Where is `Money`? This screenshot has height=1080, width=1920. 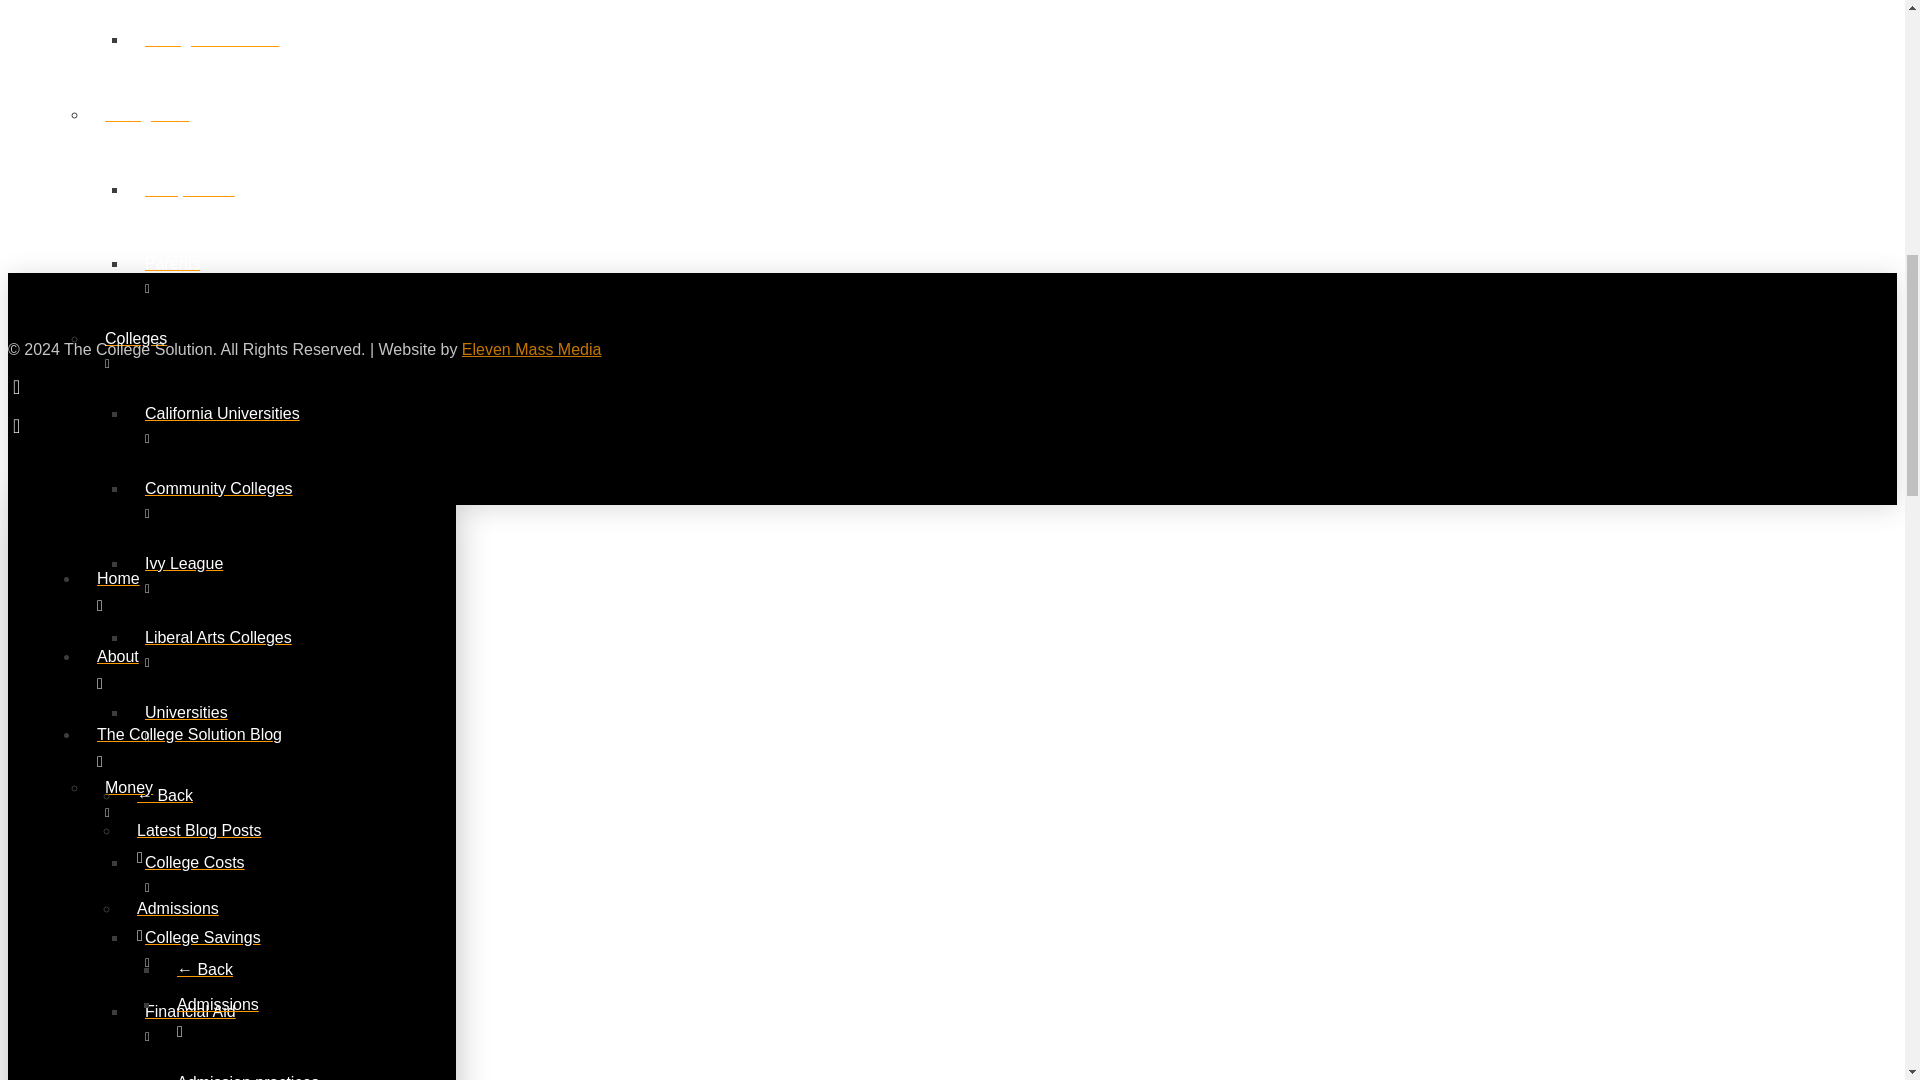 Money is located at coordinates (200, 800).